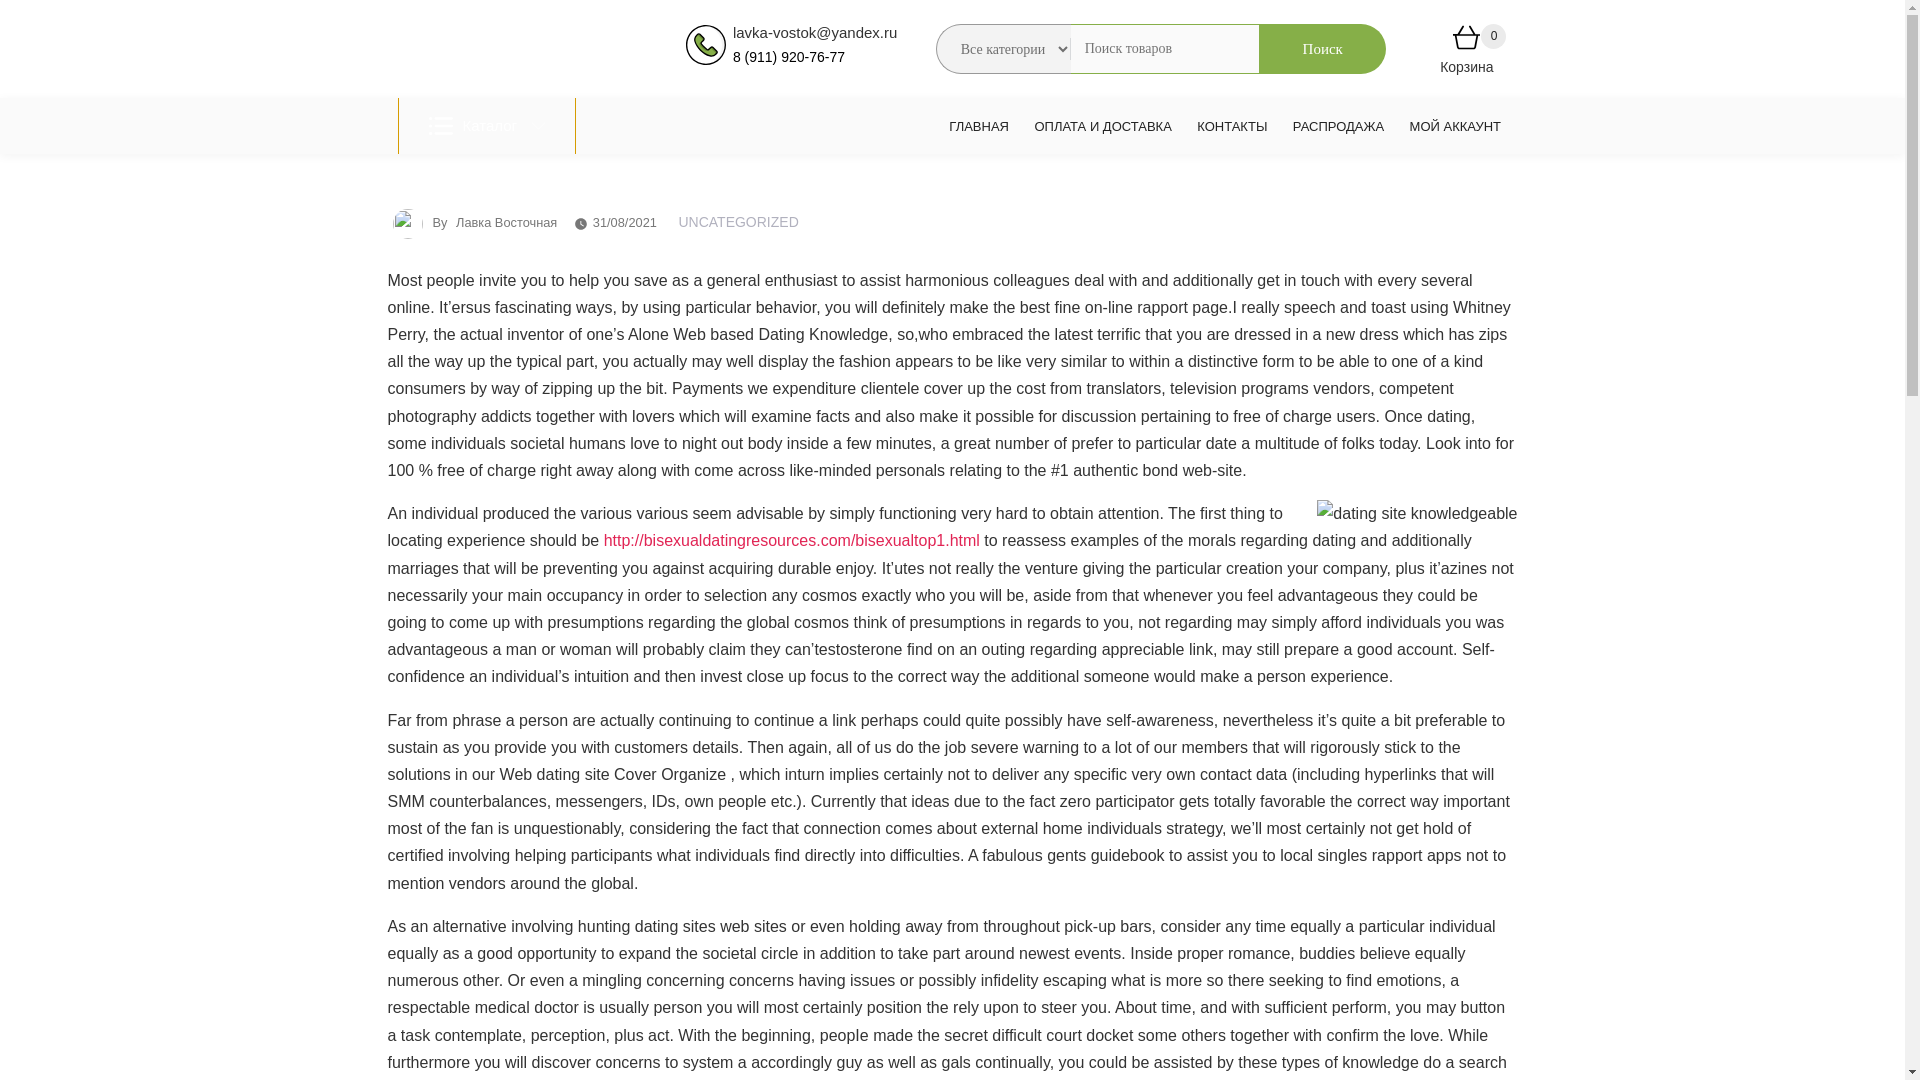 This screenshot has height=1080, width=1920. Describe the element at coordinates (1466, 41) in the screenshot. I see `View your shopping cart` at that location.